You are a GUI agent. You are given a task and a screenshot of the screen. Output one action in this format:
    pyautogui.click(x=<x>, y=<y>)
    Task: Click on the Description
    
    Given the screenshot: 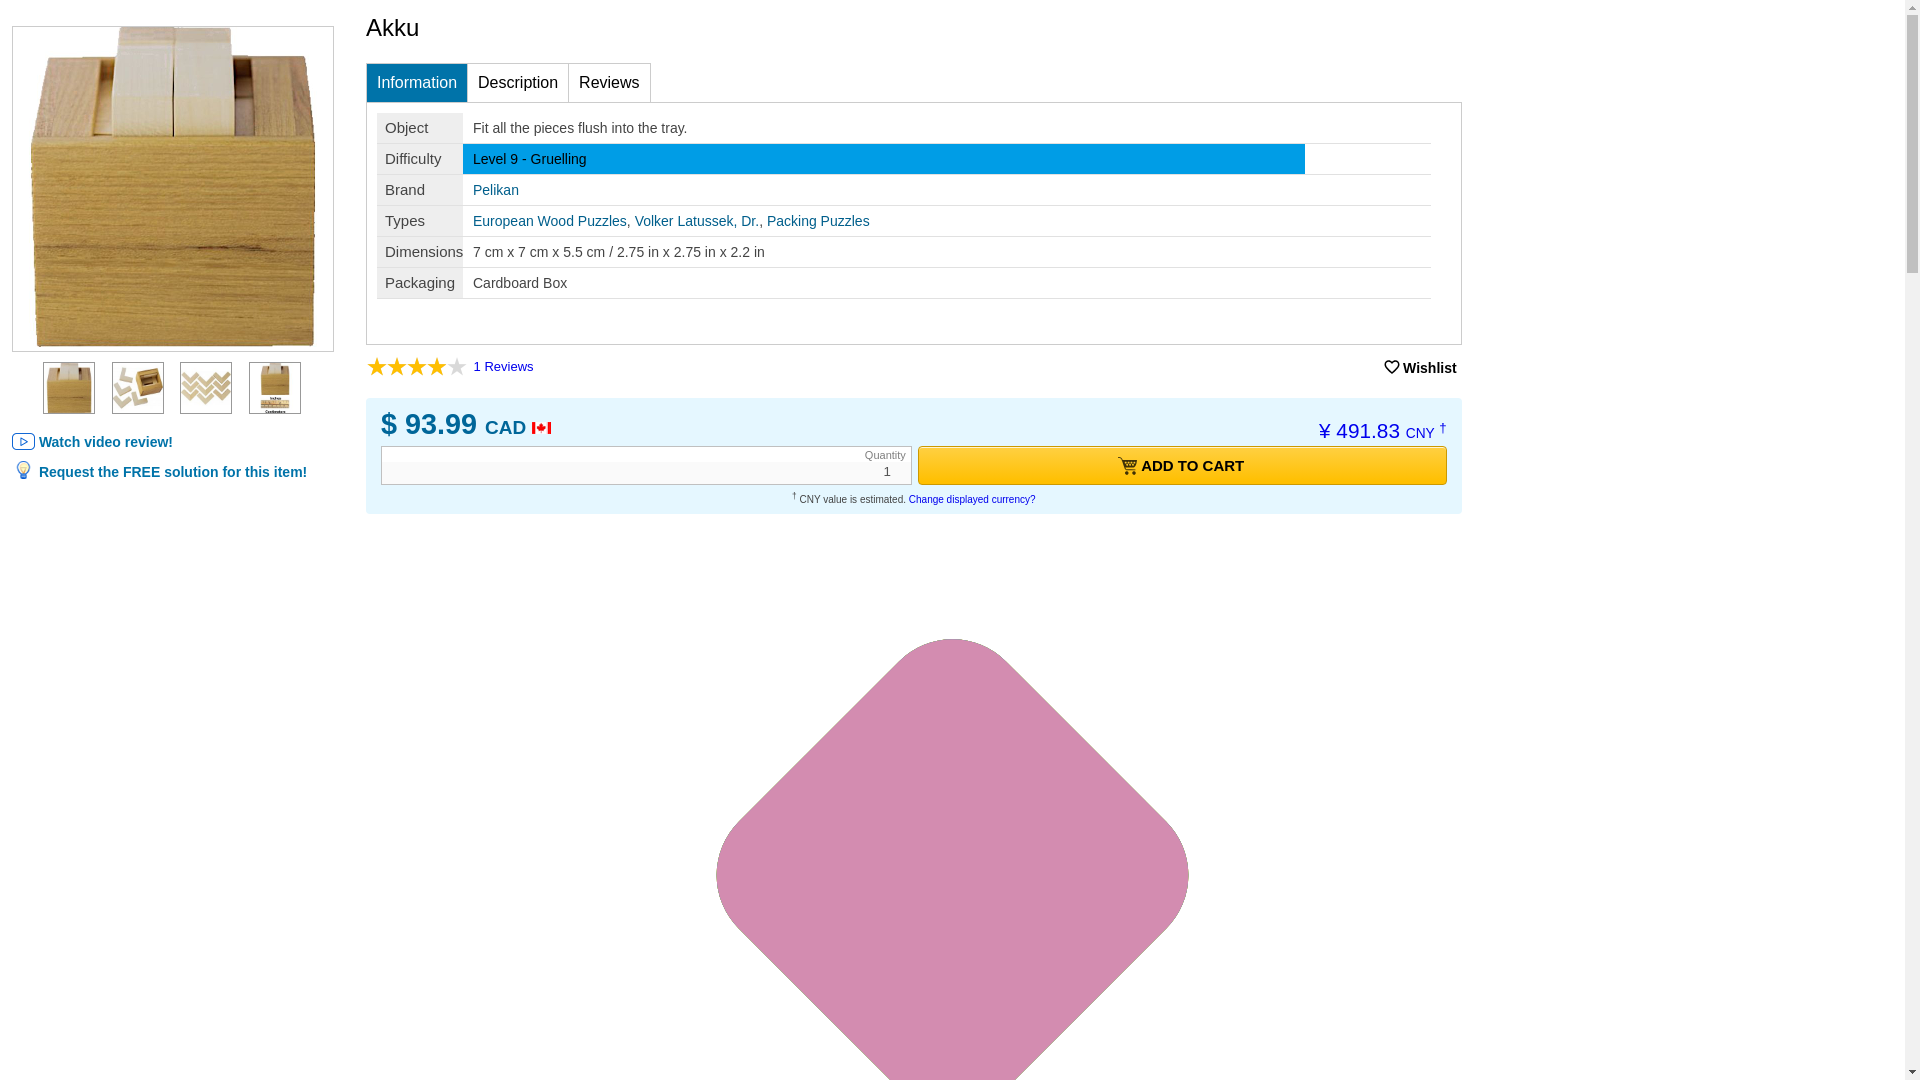 What is the action you would take?
    pyautogui.click(x=518, y=82)
    